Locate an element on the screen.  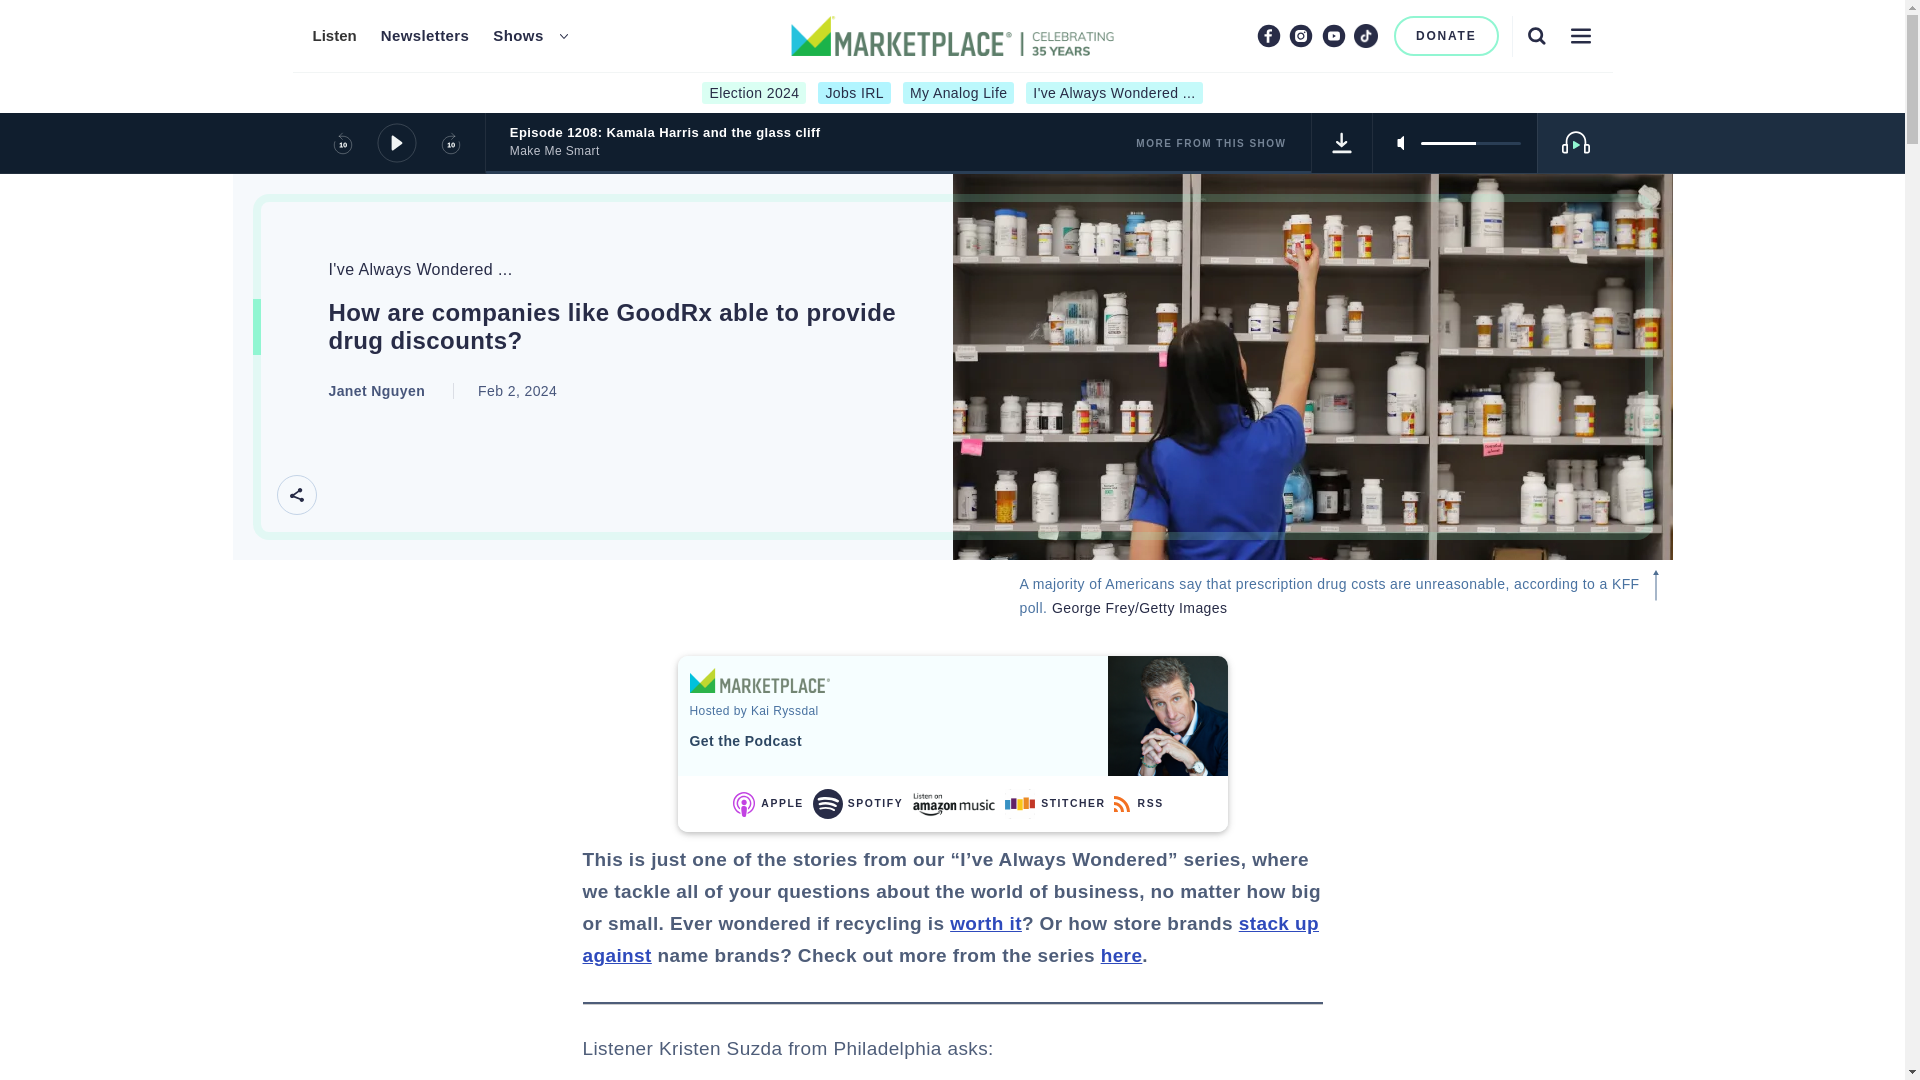
TikTok is located at coordinates (1366, 35).